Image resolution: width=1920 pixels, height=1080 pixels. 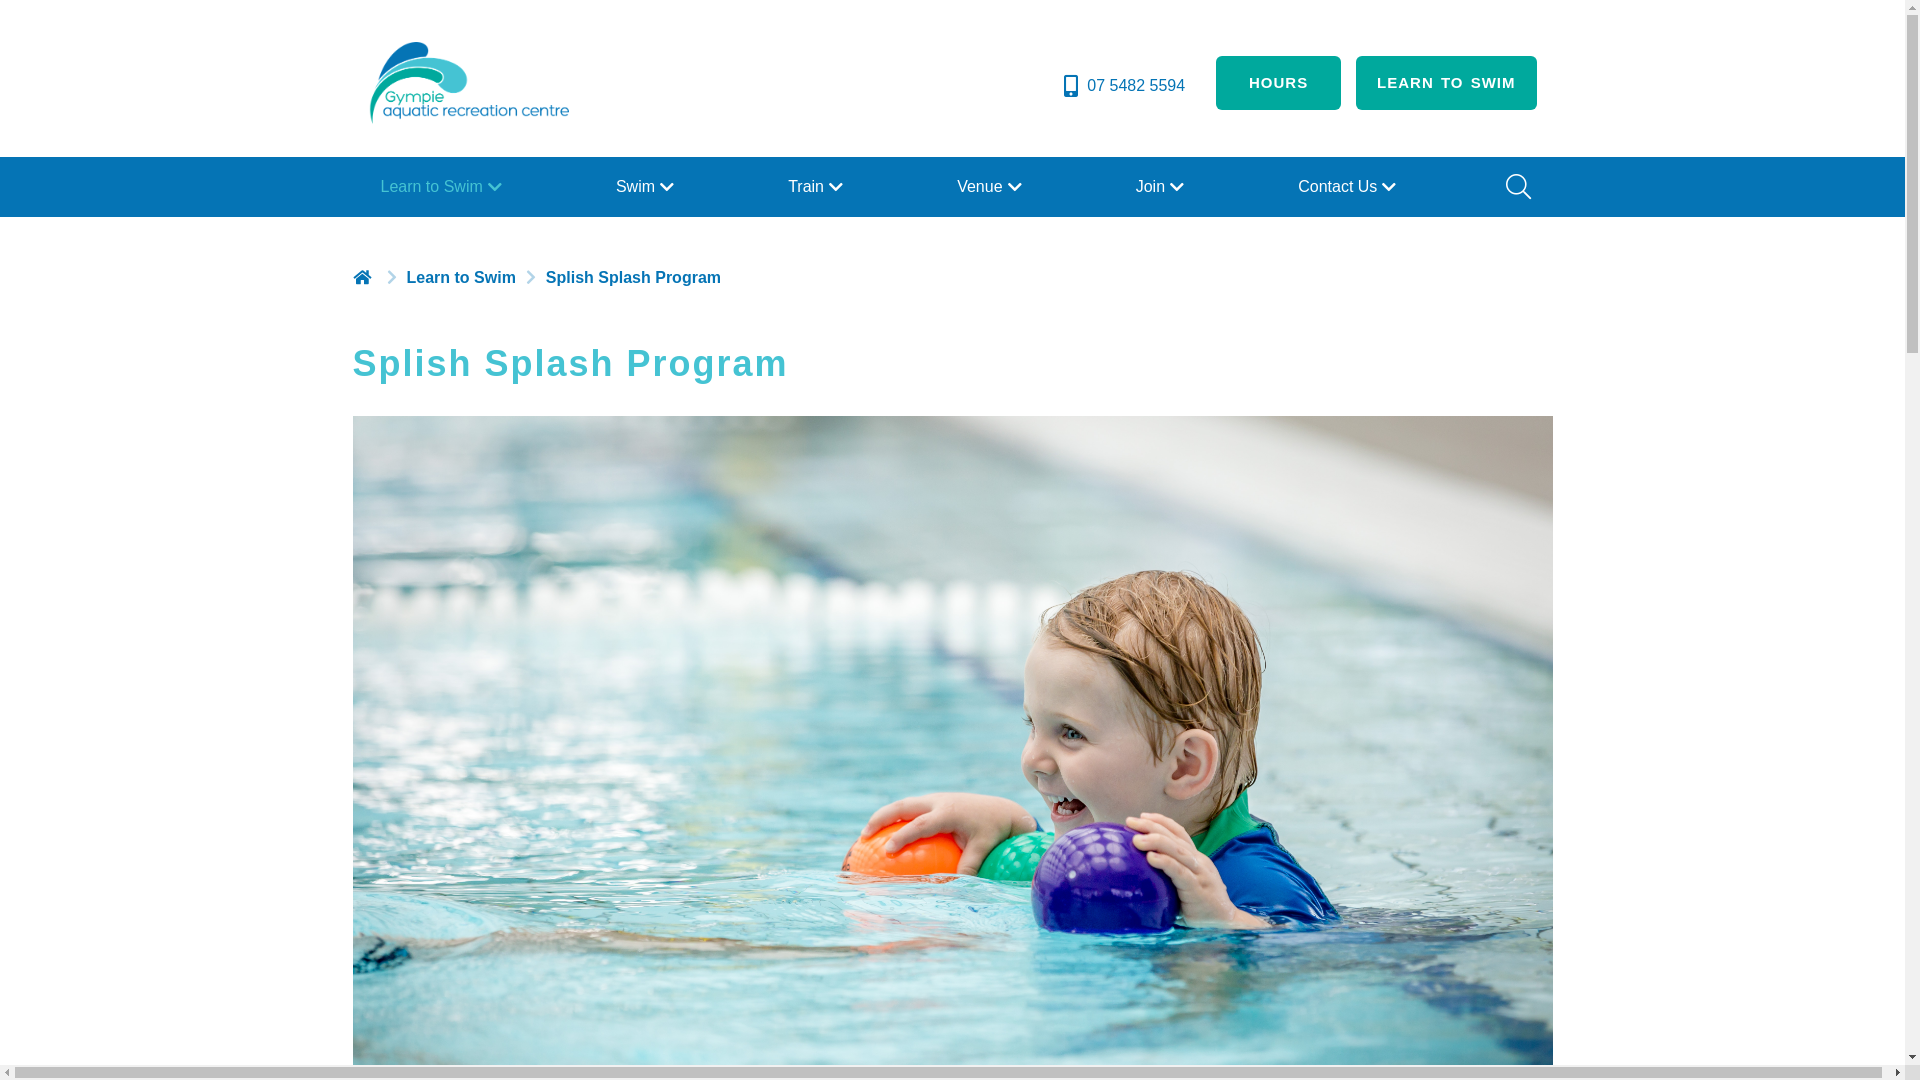 What do you see at coordinates (1446, 83) in the screenshot?
I see `LEARN TO SWIM` at bounding box center [1446, 83].